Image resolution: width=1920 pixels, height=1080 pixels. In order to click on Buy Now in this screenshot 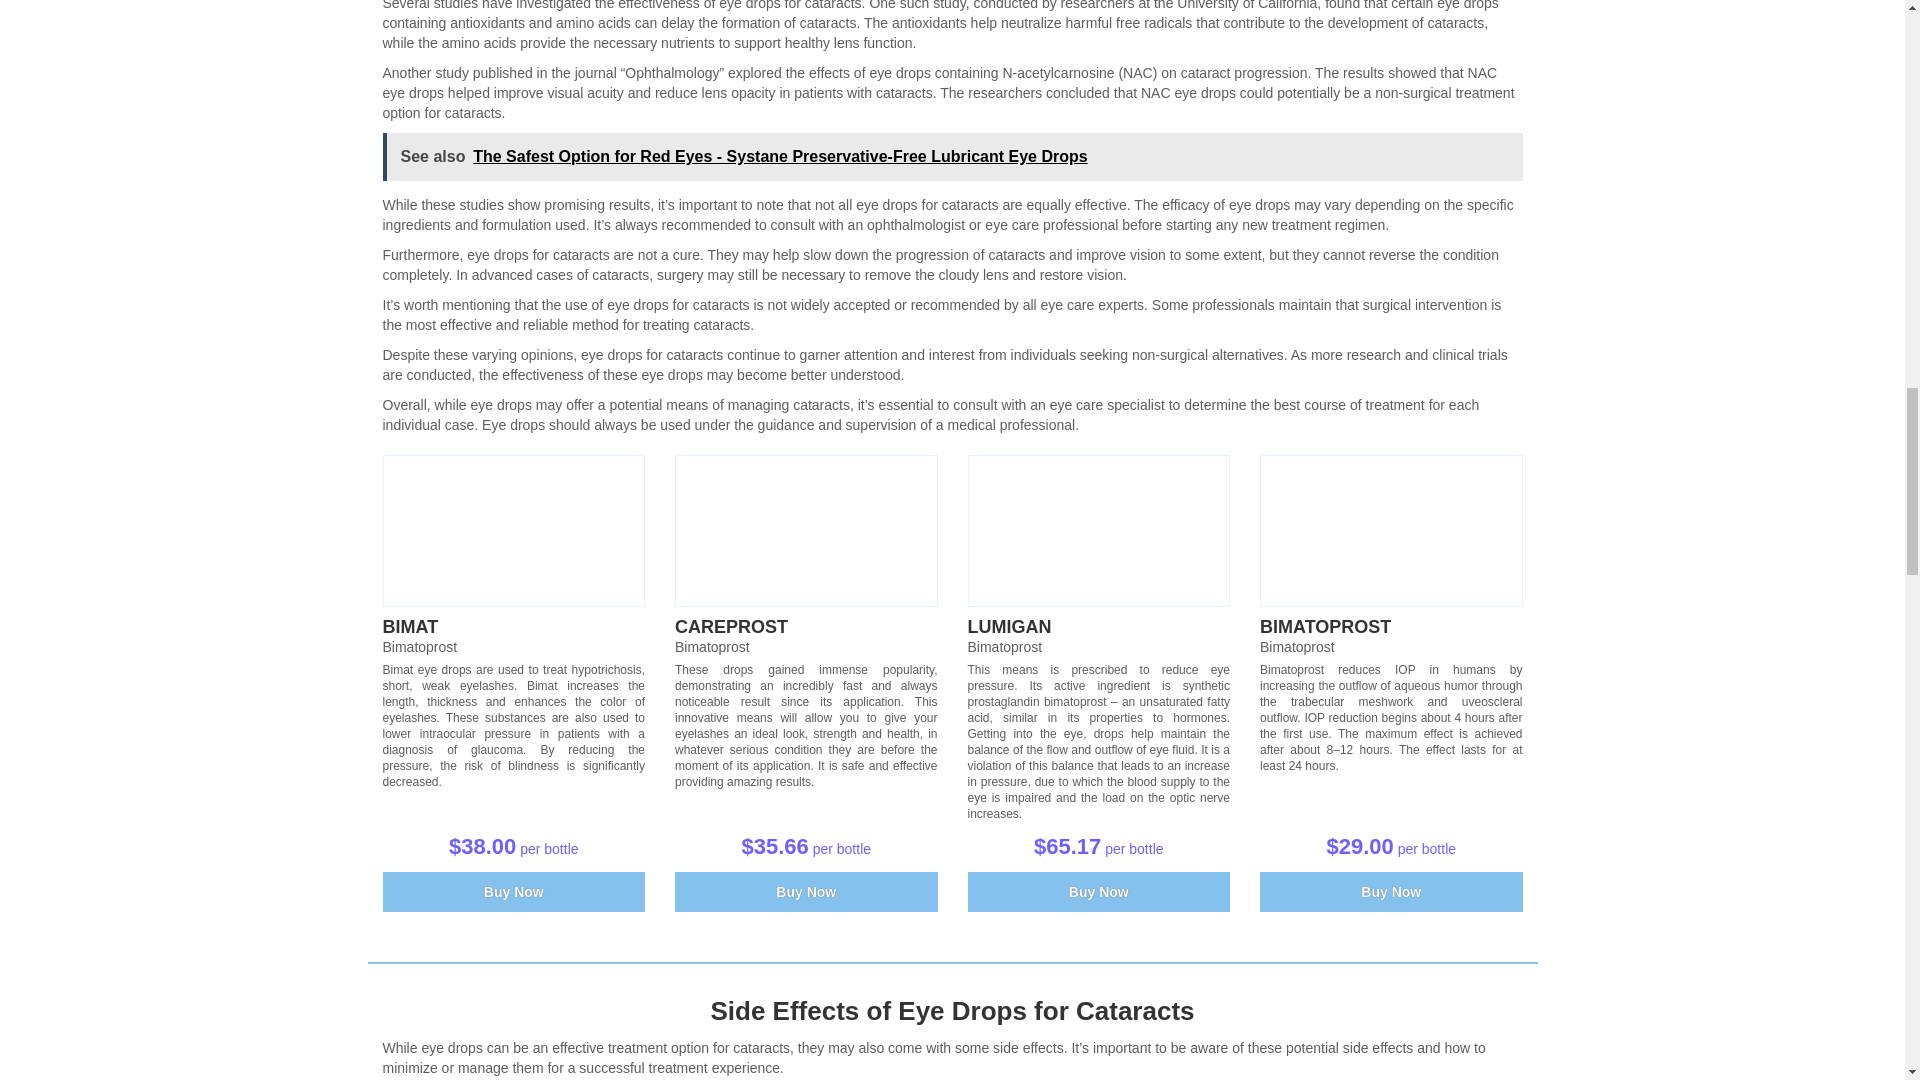, I will do `click(514, 891)`.